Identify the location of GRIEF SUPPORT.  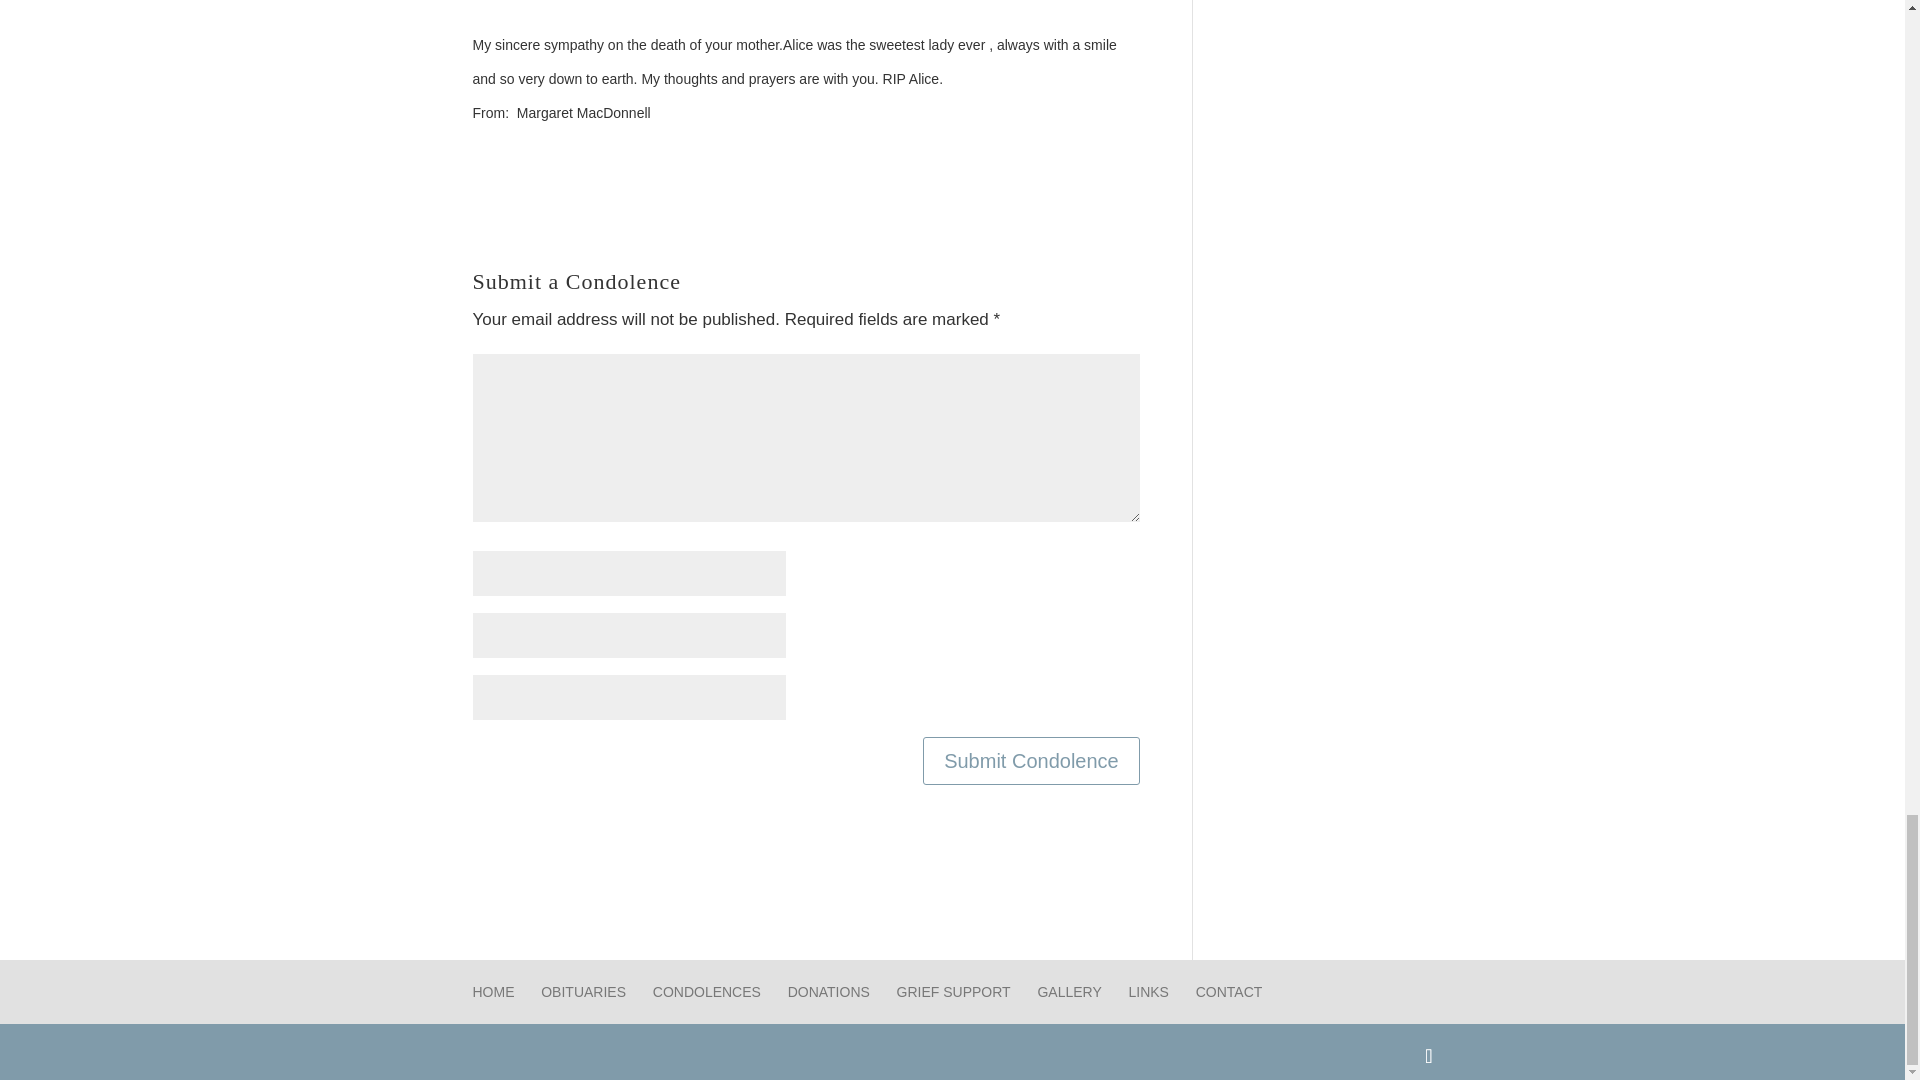
(954, 992).